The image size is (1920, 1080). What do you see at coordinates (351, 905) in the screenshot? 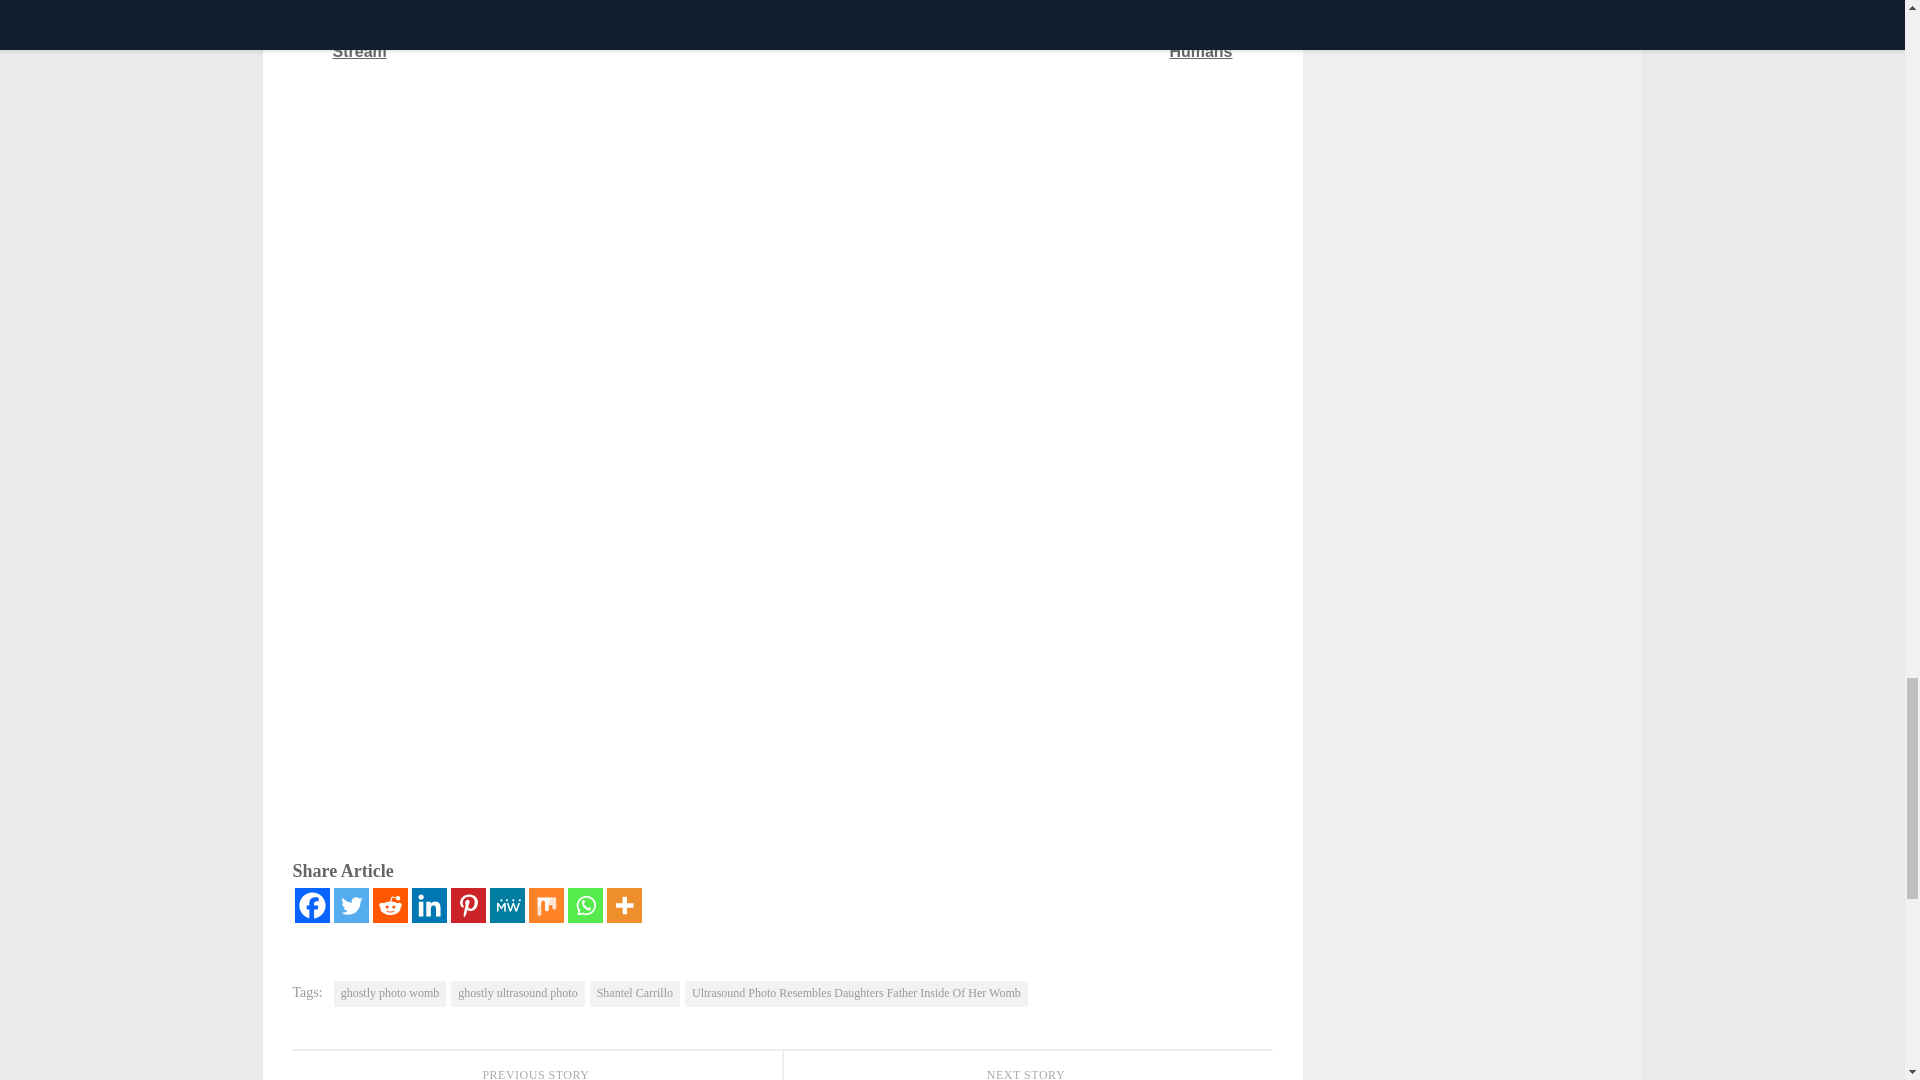
I see `Twitter` at bounding box center [351, 905].